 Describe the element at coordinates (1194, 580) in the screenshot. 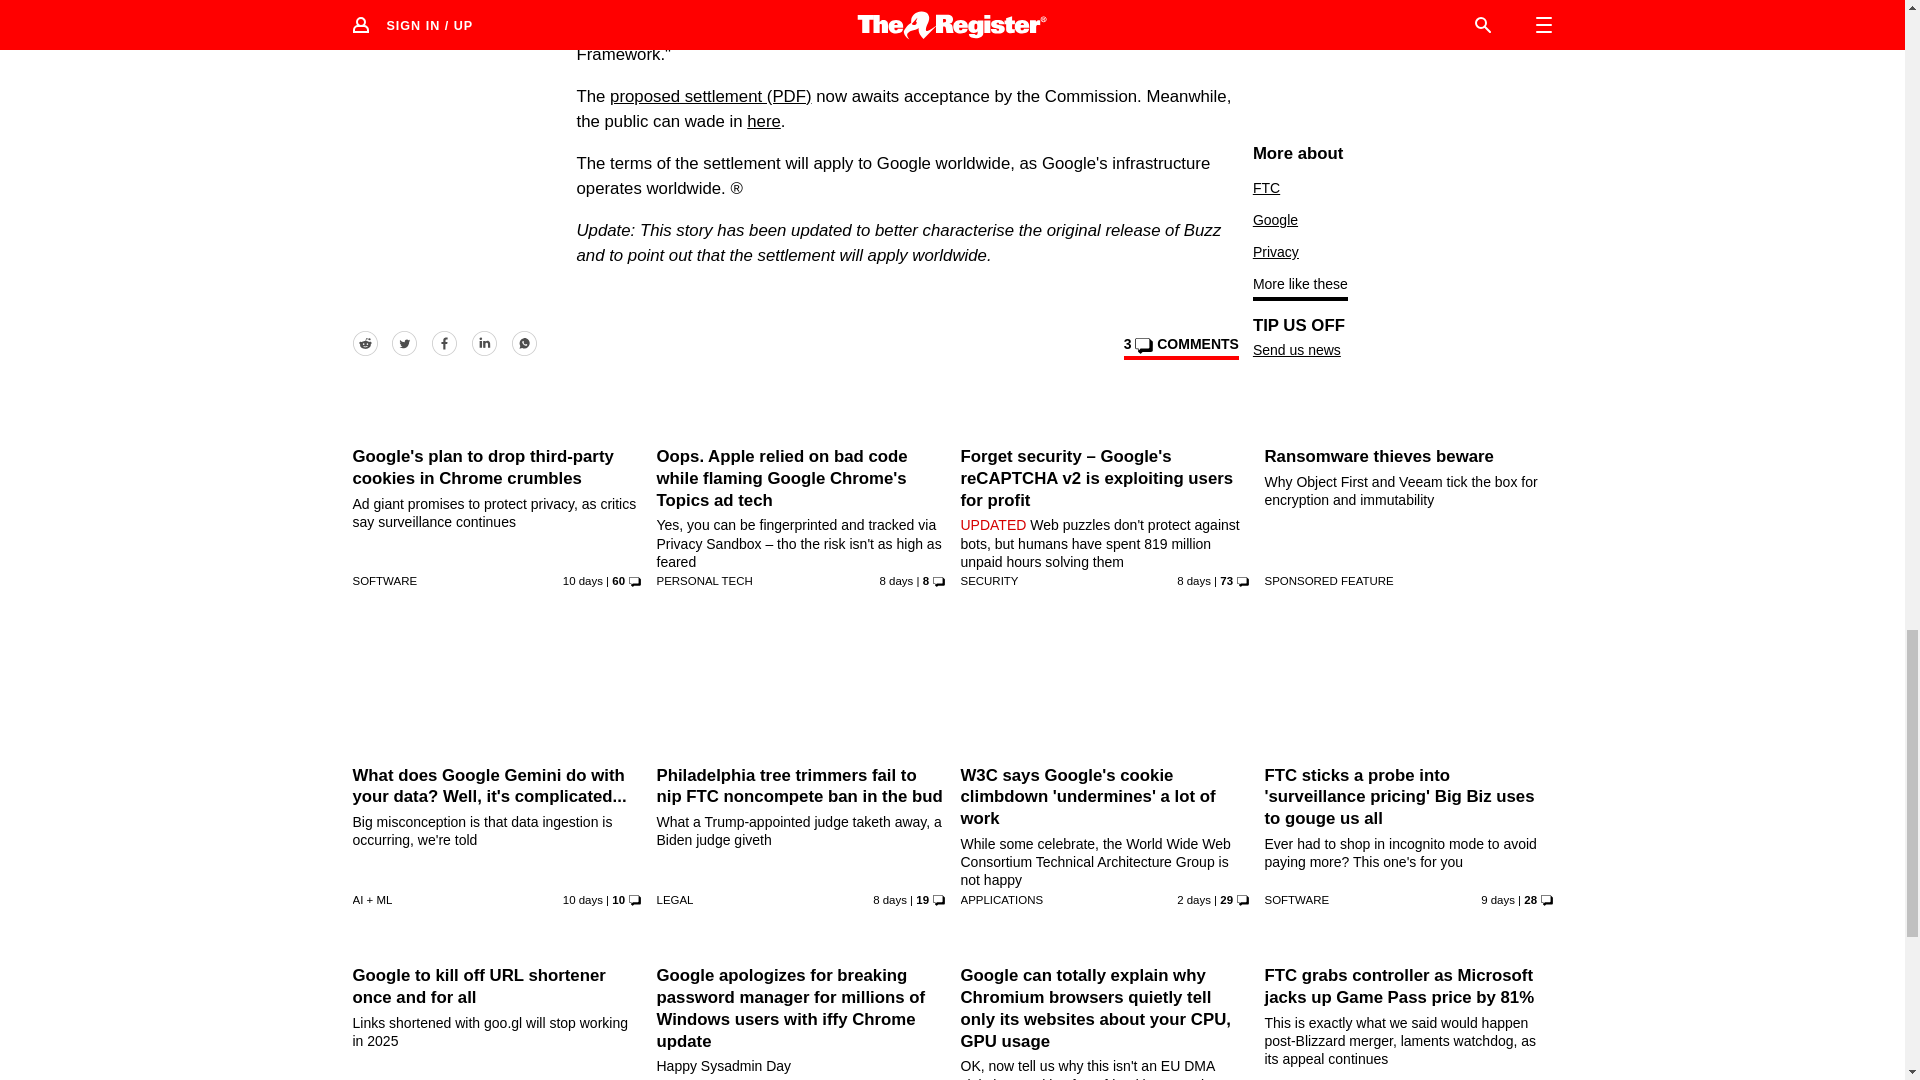

I see `24 Jul 2024 6:33` at that location.